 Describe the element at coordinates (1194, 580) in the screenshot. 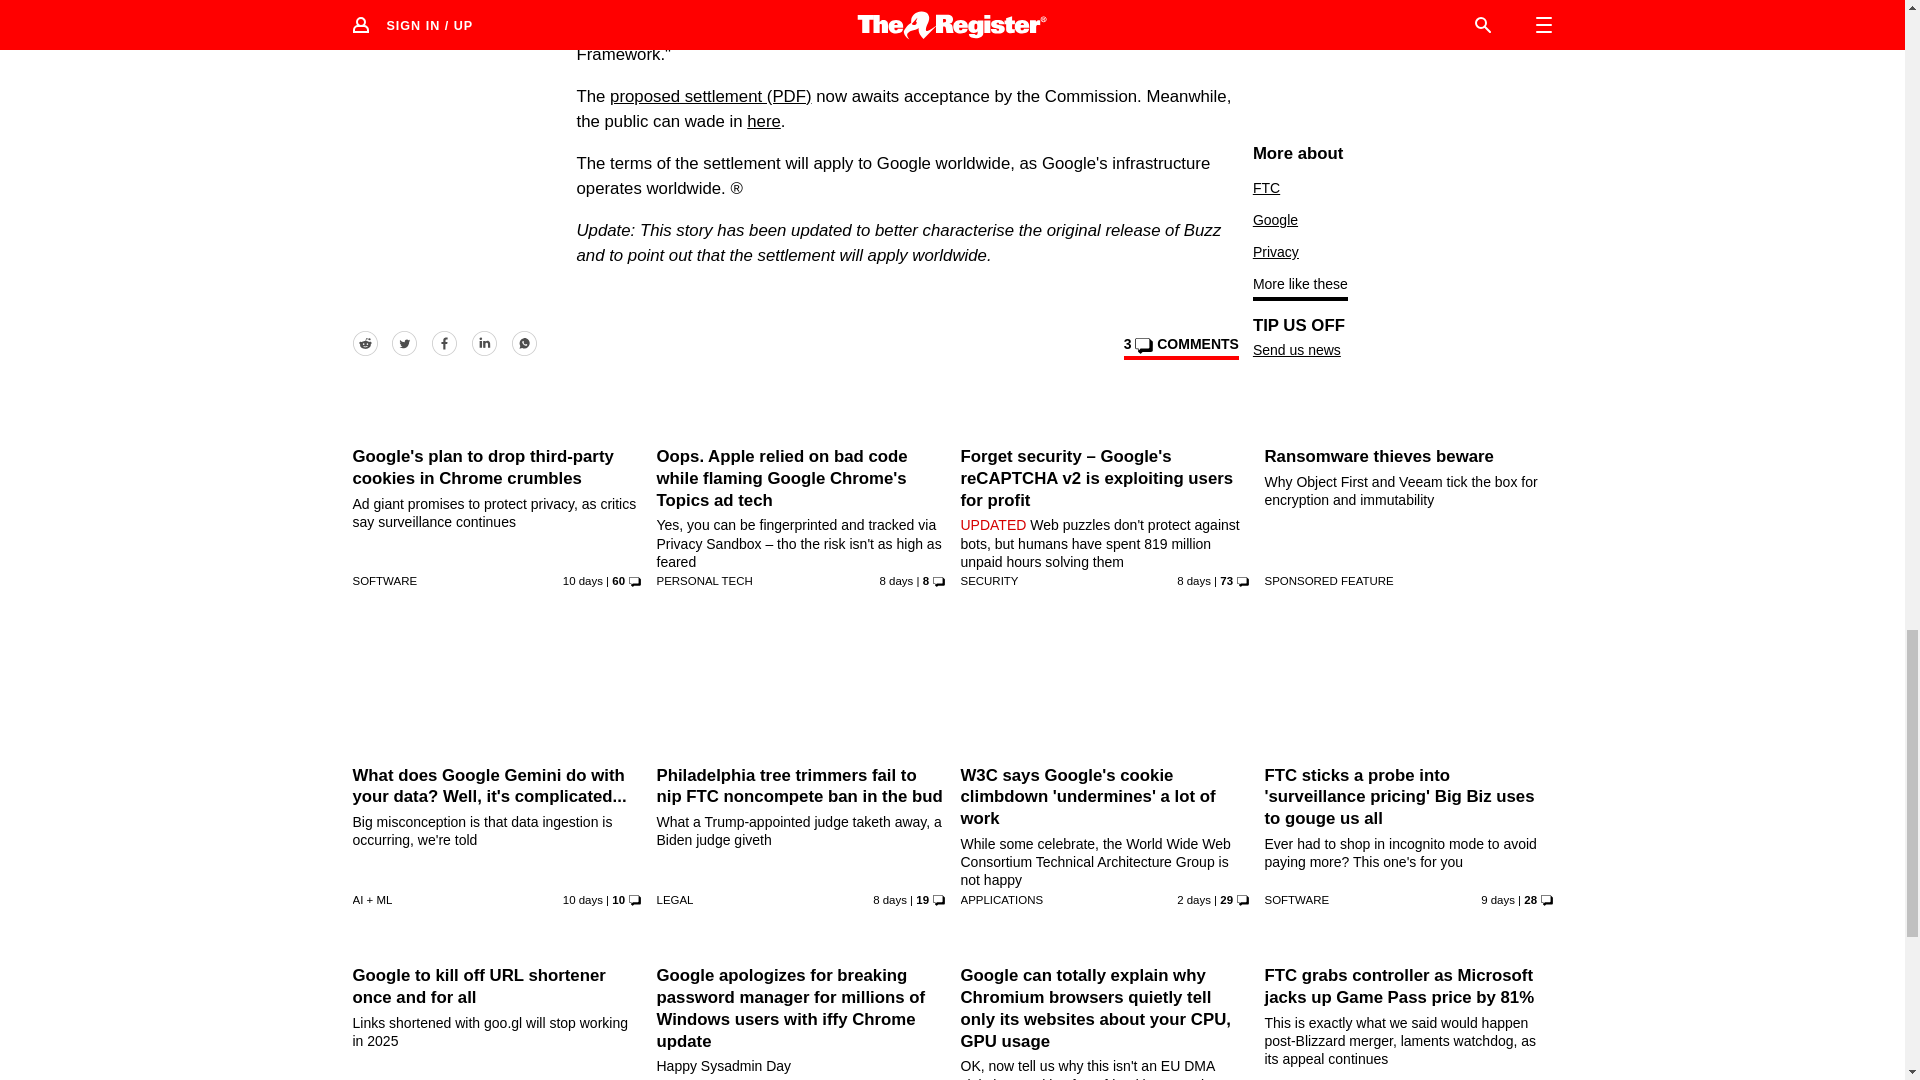

I see `24 Jul 2024 6:33` at that location.